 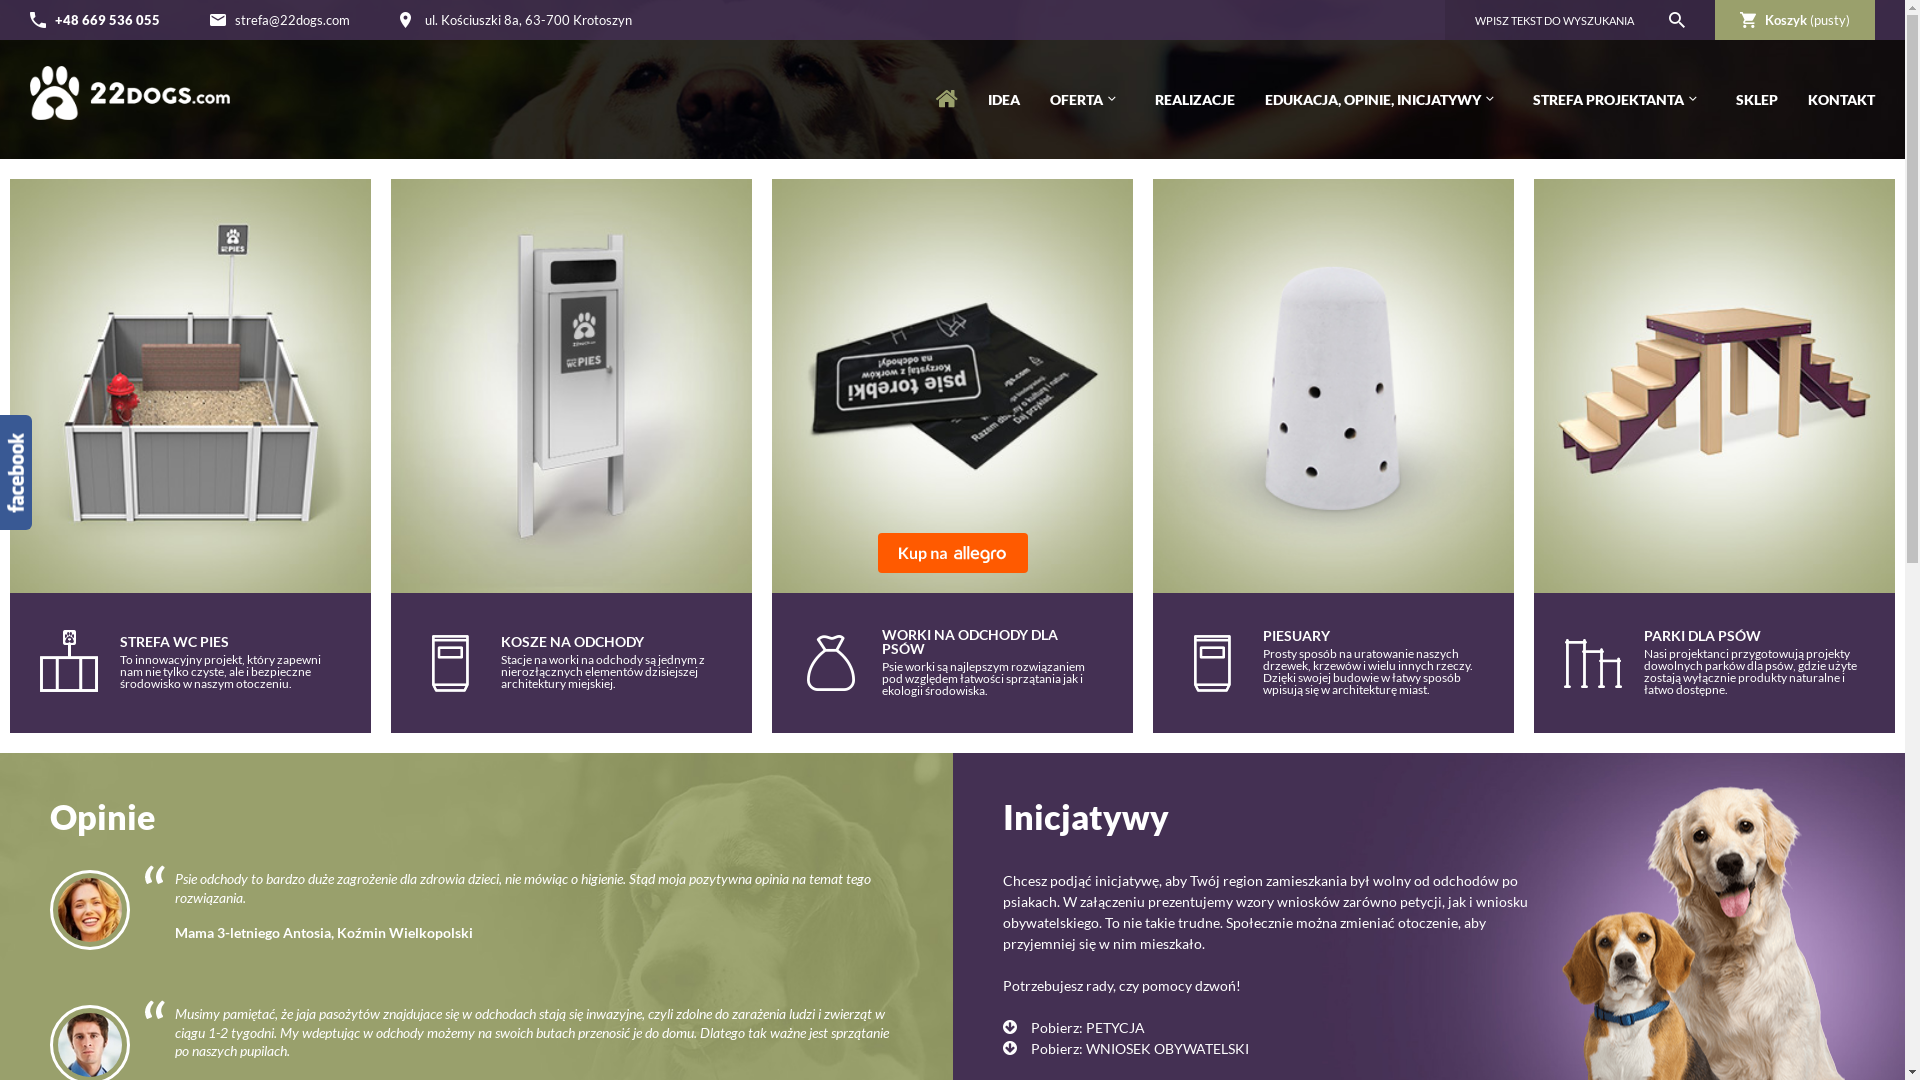 I want to click on Koszyk (pusty), so click(x=1795, y=20).